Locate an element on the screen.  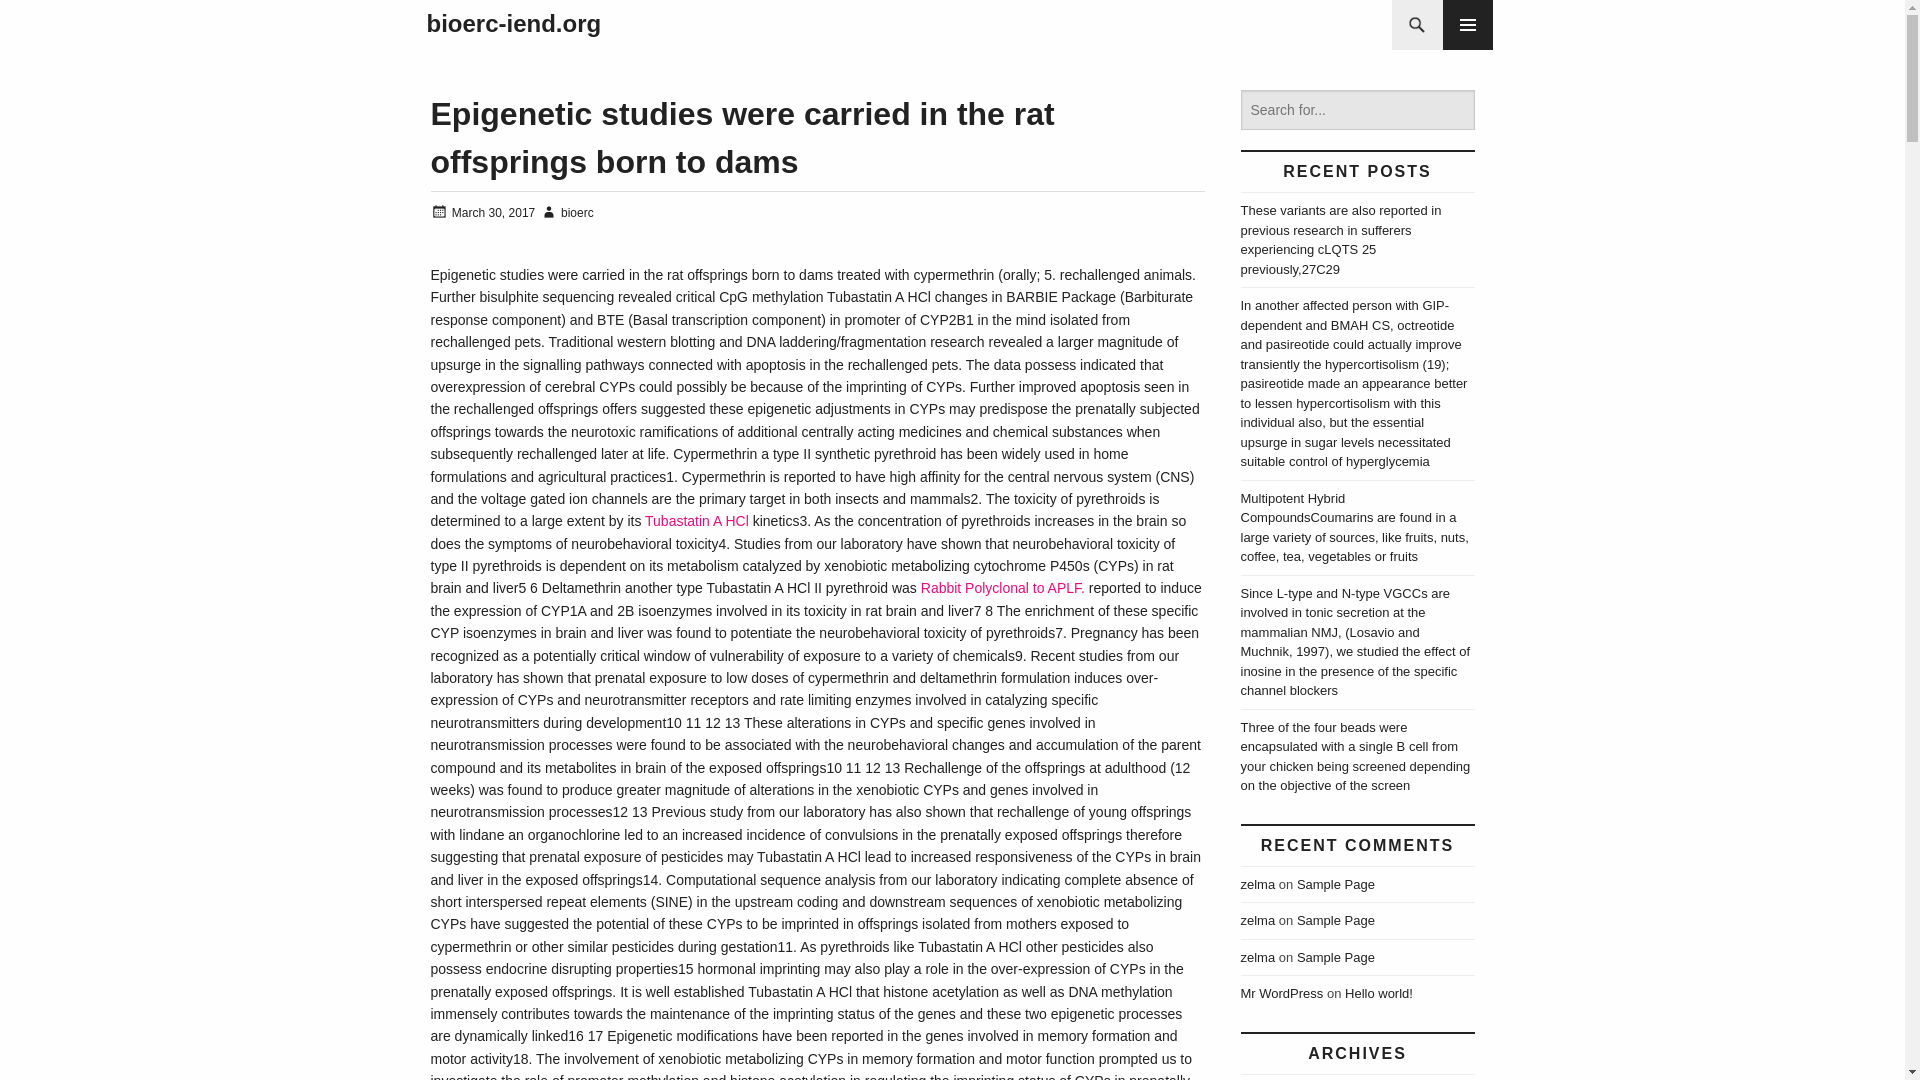
Mr WordPress is located at coordinates (1281, 994).